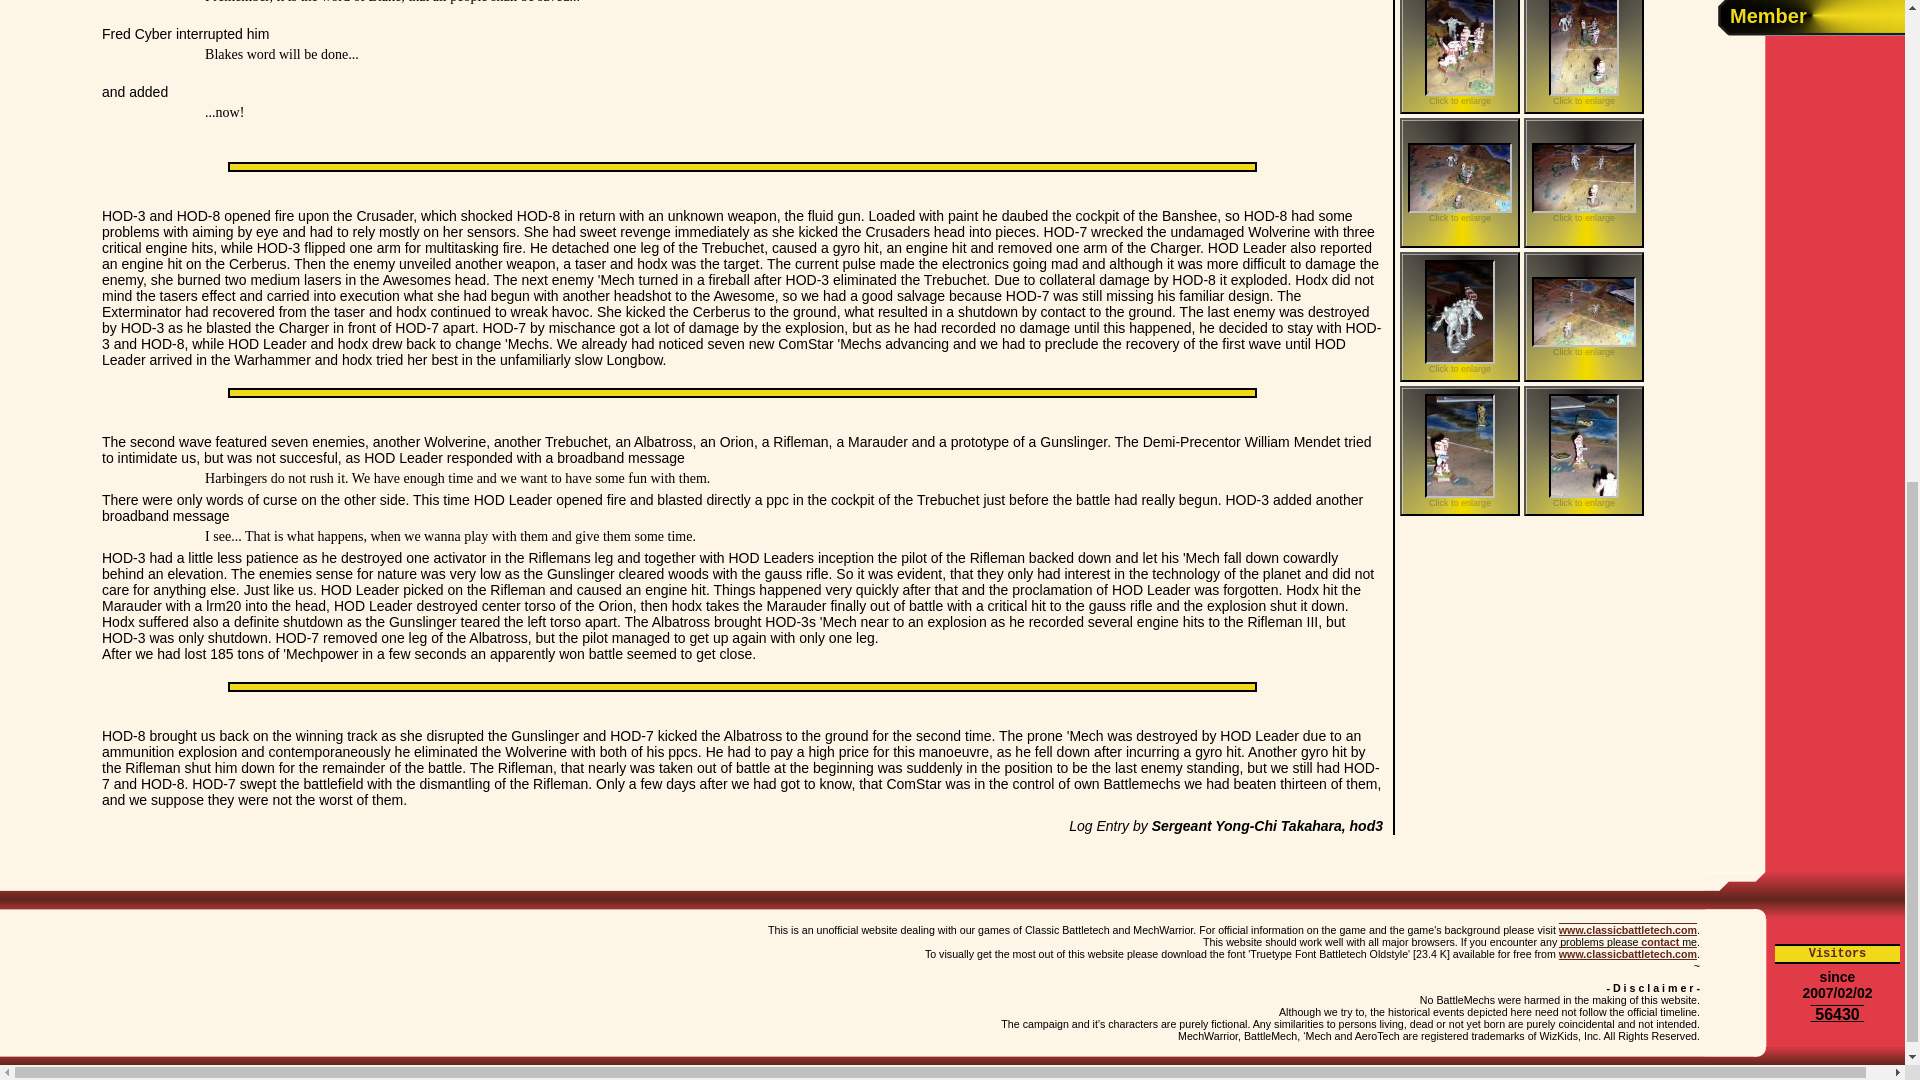 The height and width of the screenshot is (1080, 1920). What do you see at coordinates (1584, 450) in the screenshot?
I see `Click to enlarge` at bounding box center [1584, 450].